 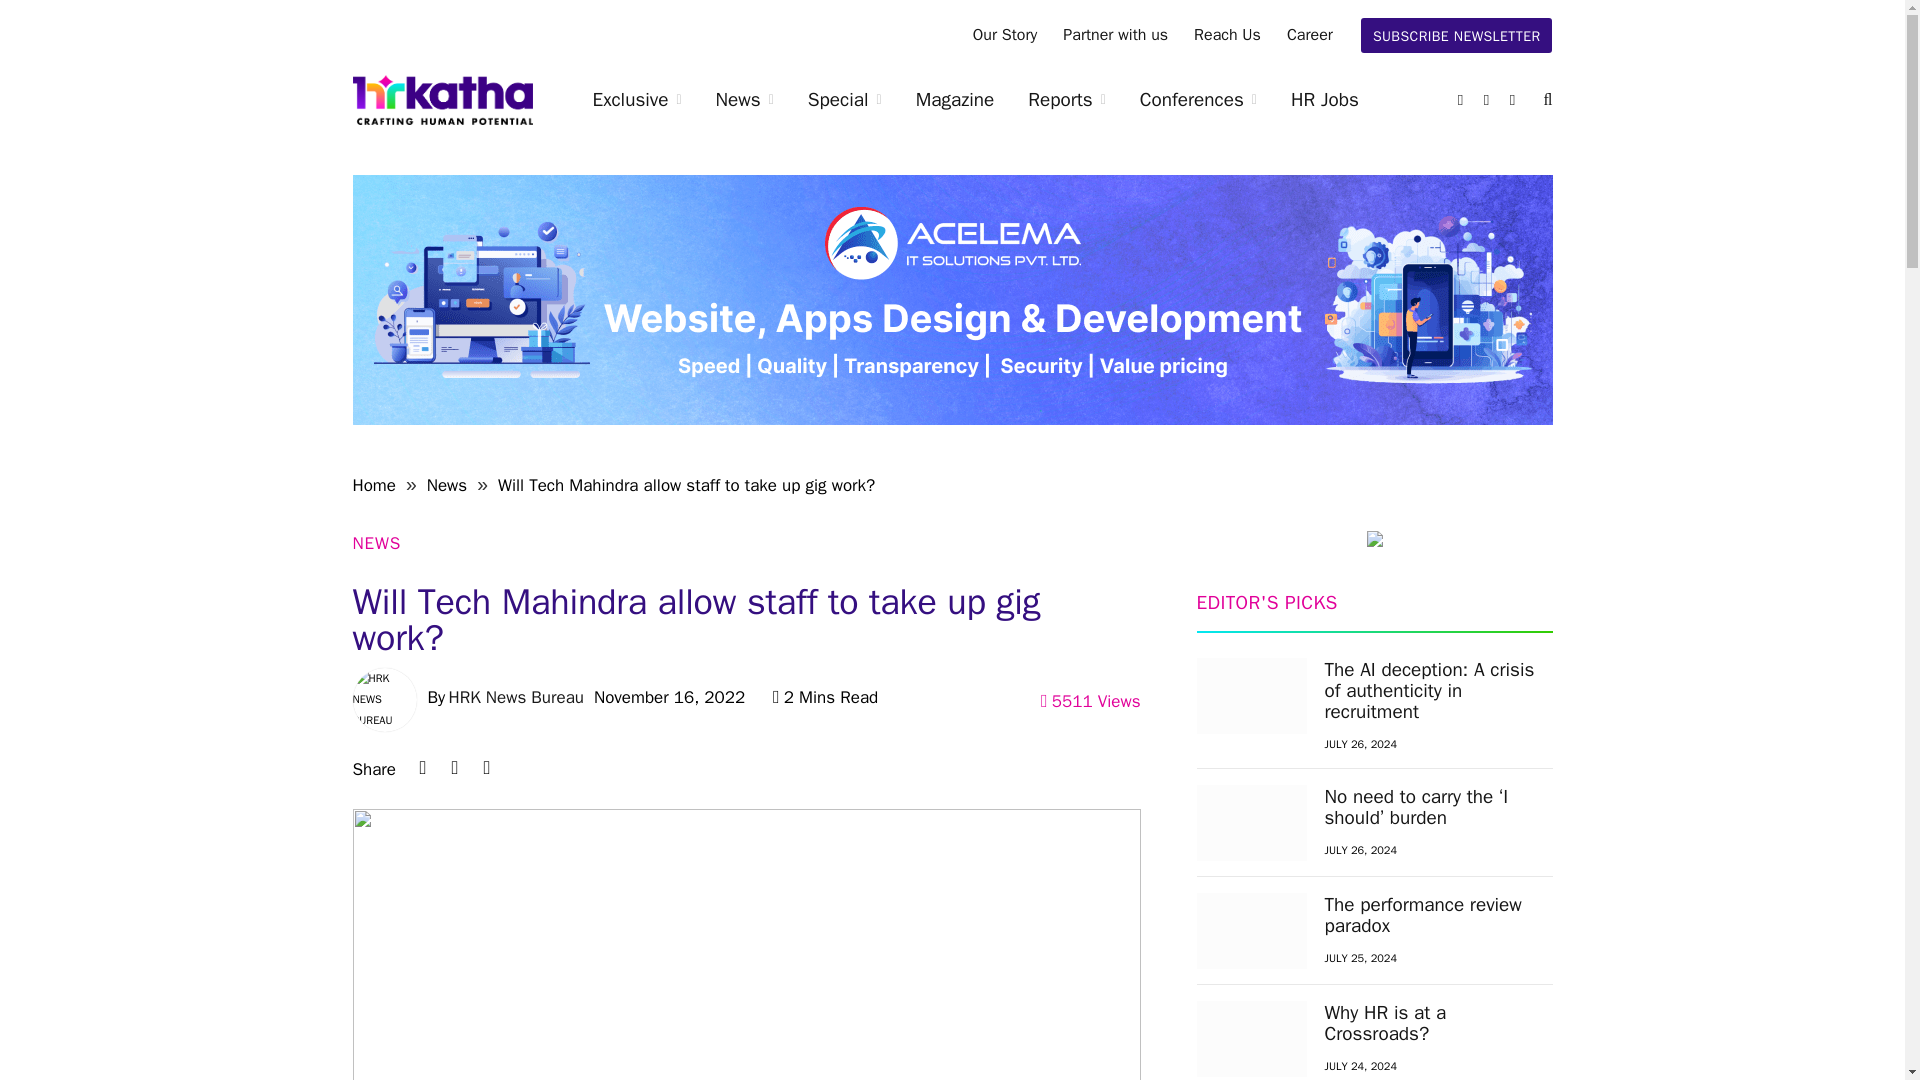 What do you see at coordinates (422, 768) in the screenshot?
I see `Share on LinkedIn` at bounding box center [422, 768].